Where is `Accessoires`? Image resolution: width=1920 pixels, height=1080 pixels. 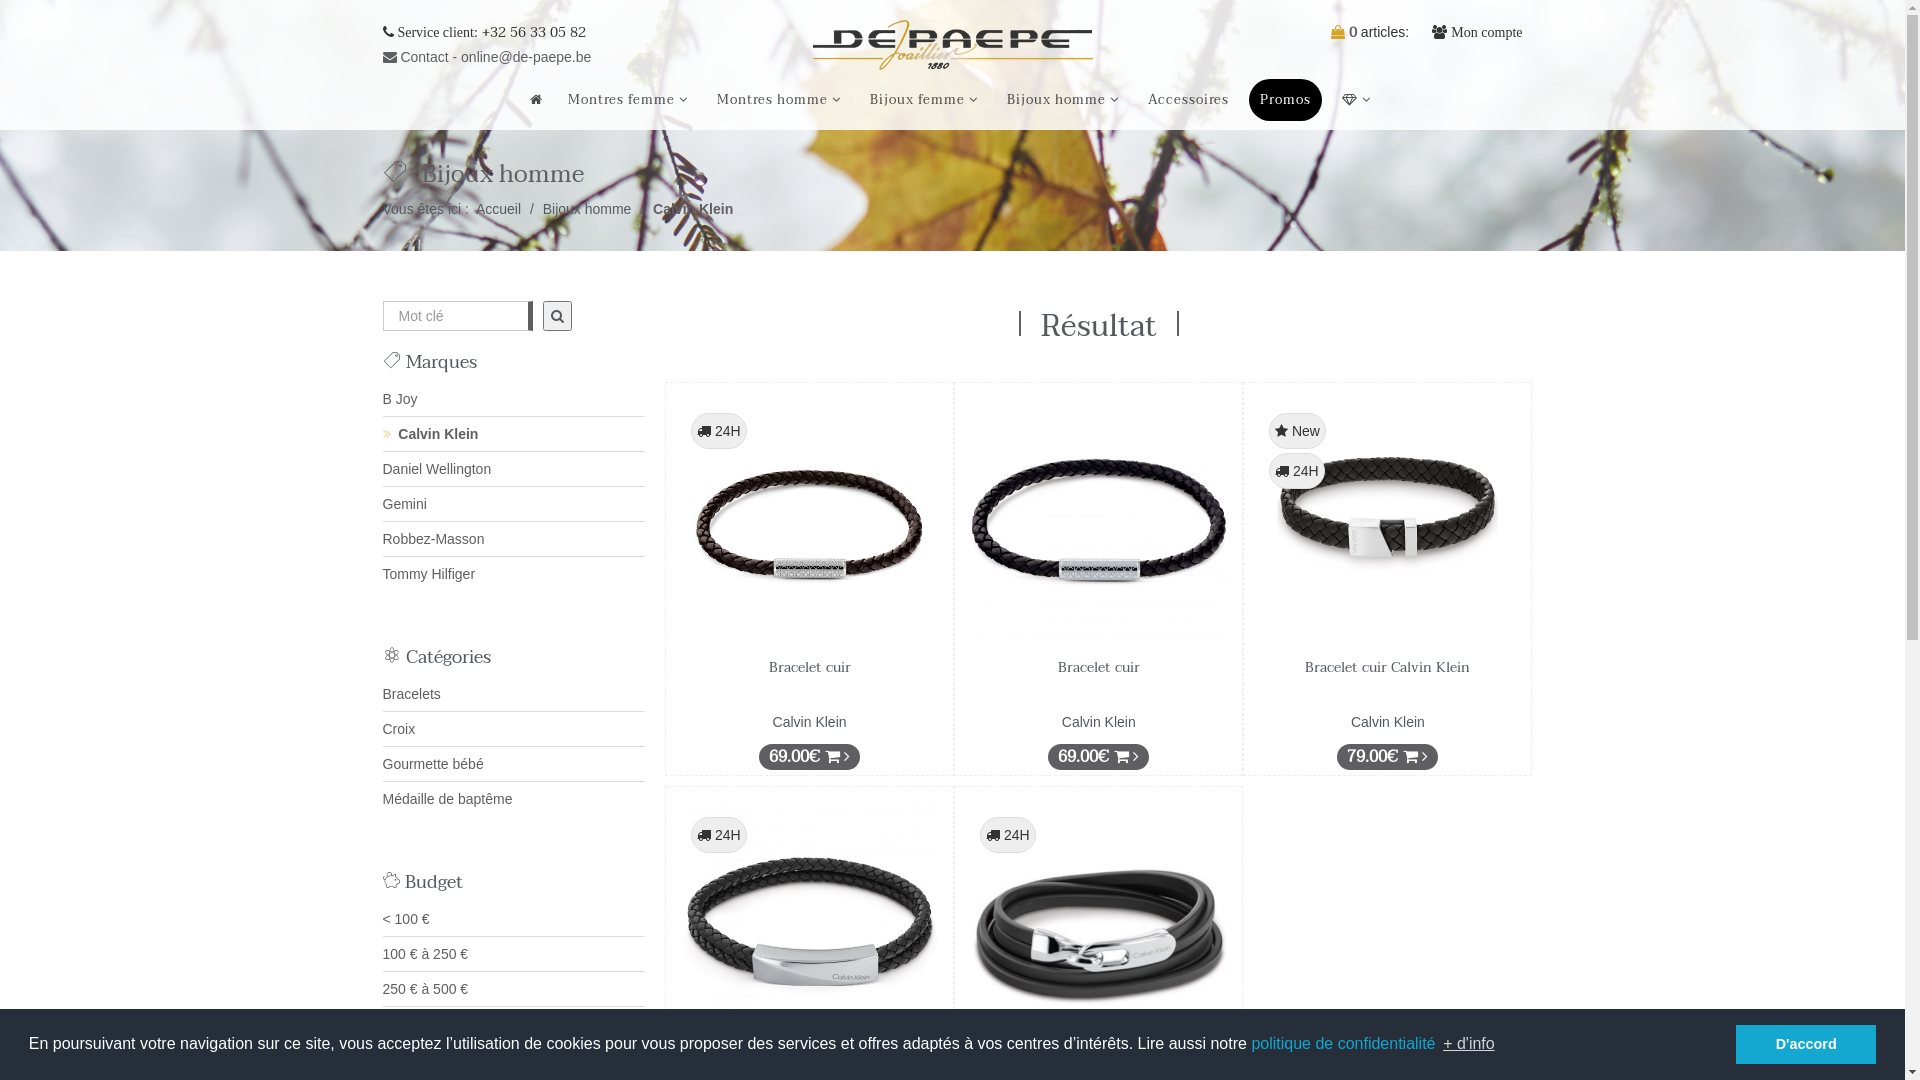 Accessoires is located at coordinates (1188, 100).